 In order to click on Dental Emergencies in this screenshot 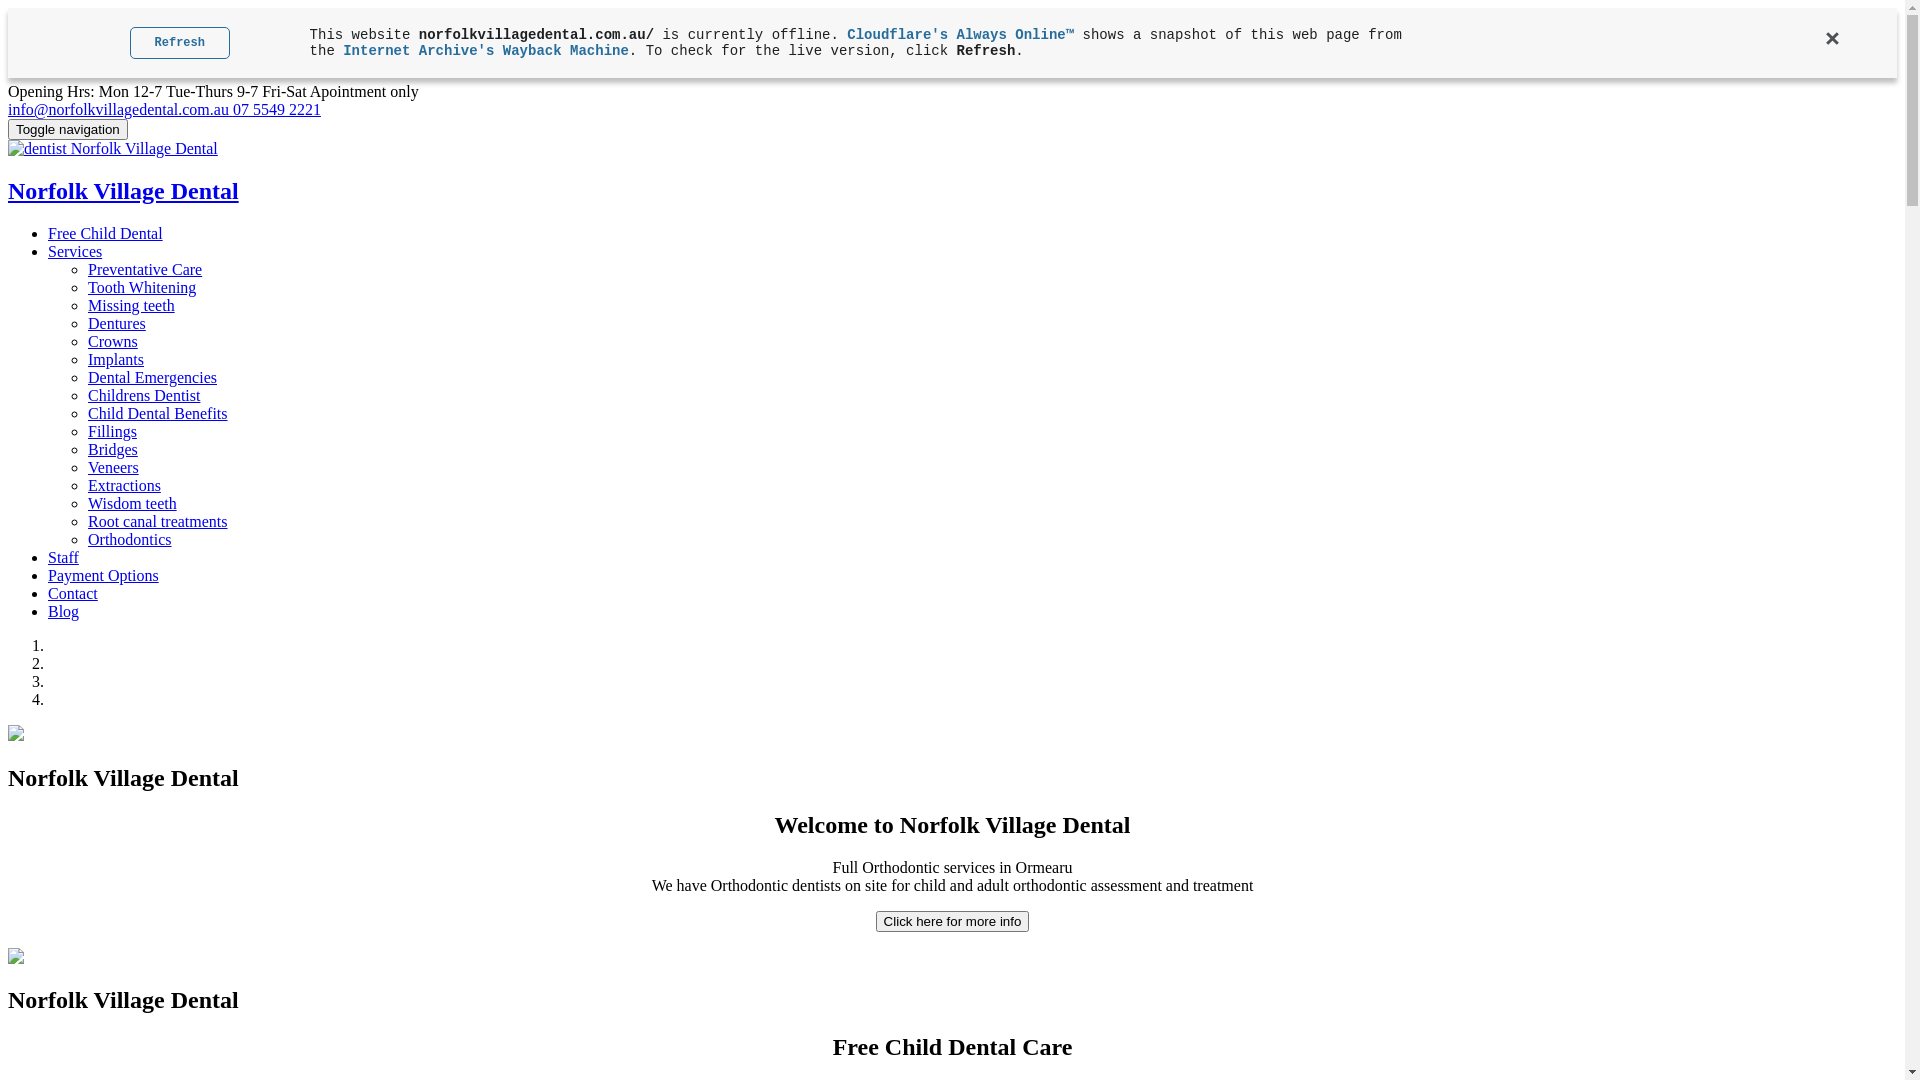, I will do `click(152, 378)`.